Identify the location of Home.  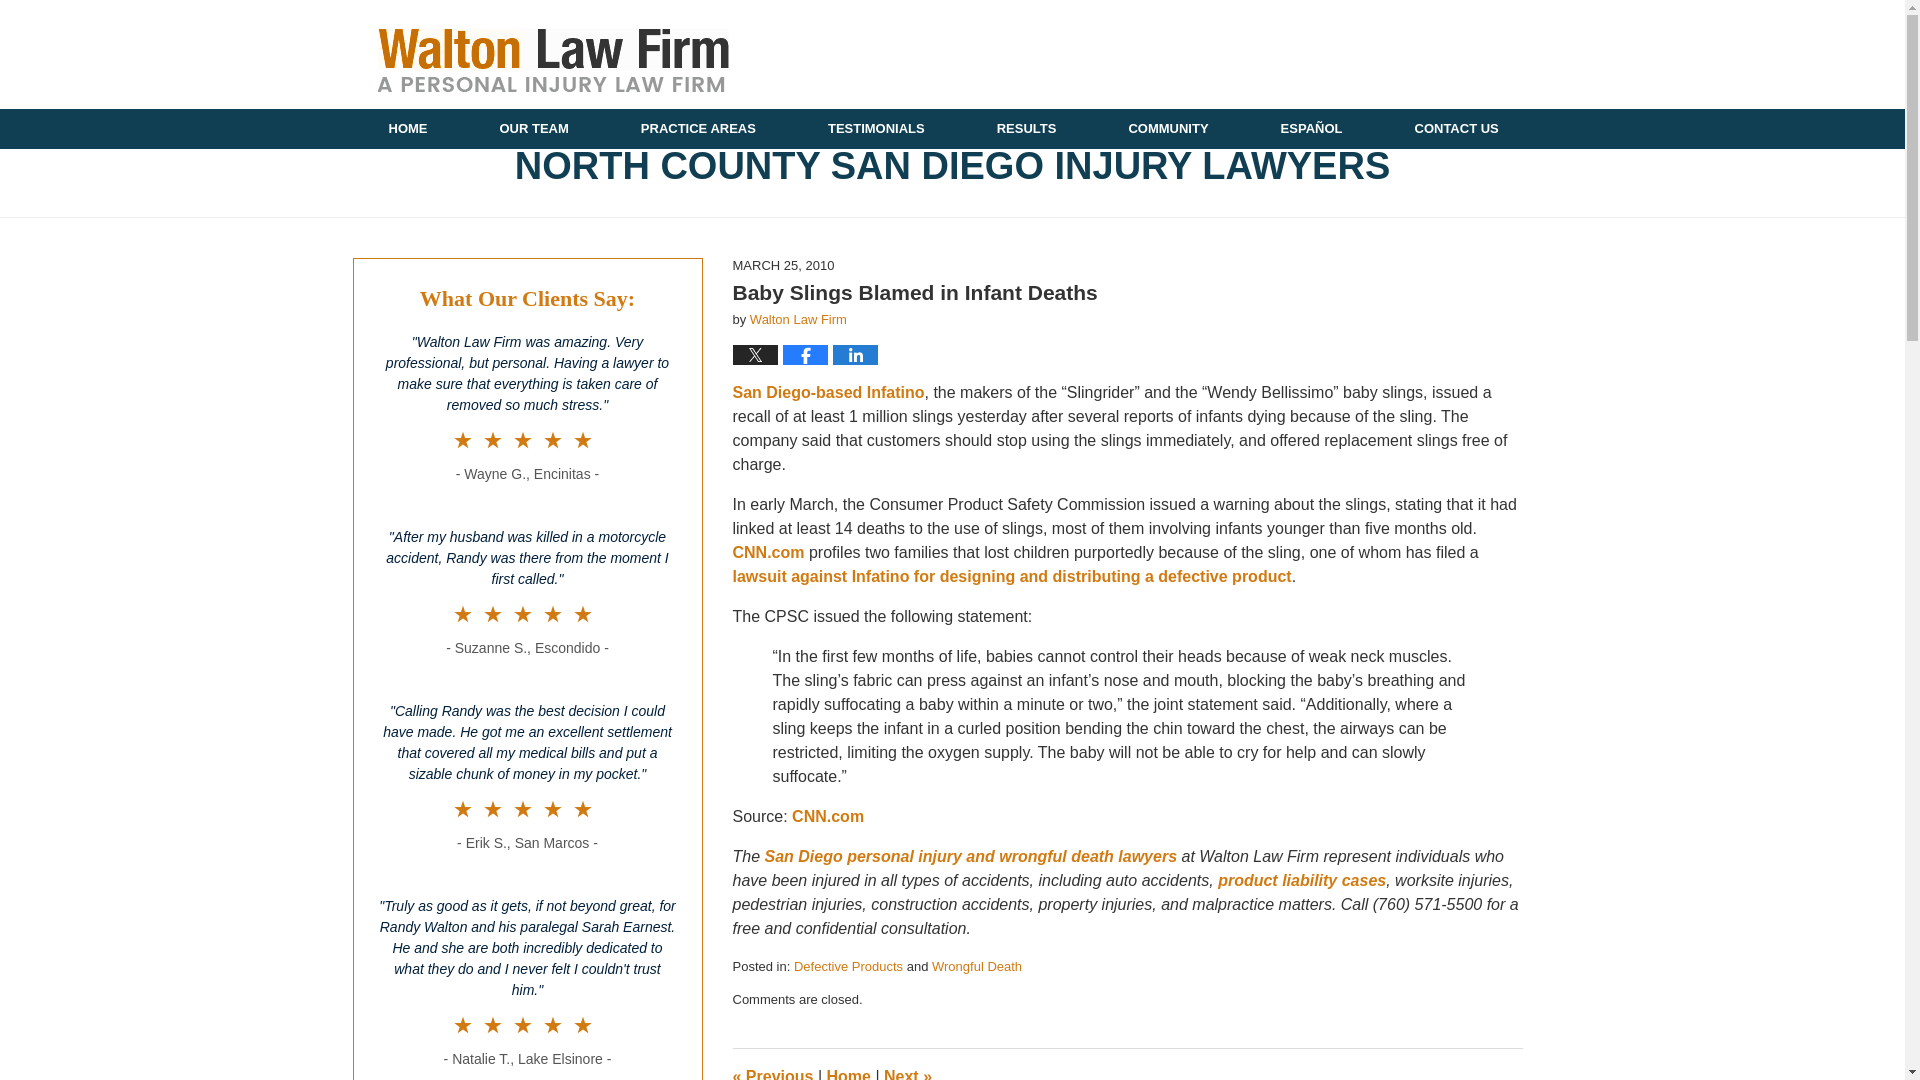
(847, 1074).